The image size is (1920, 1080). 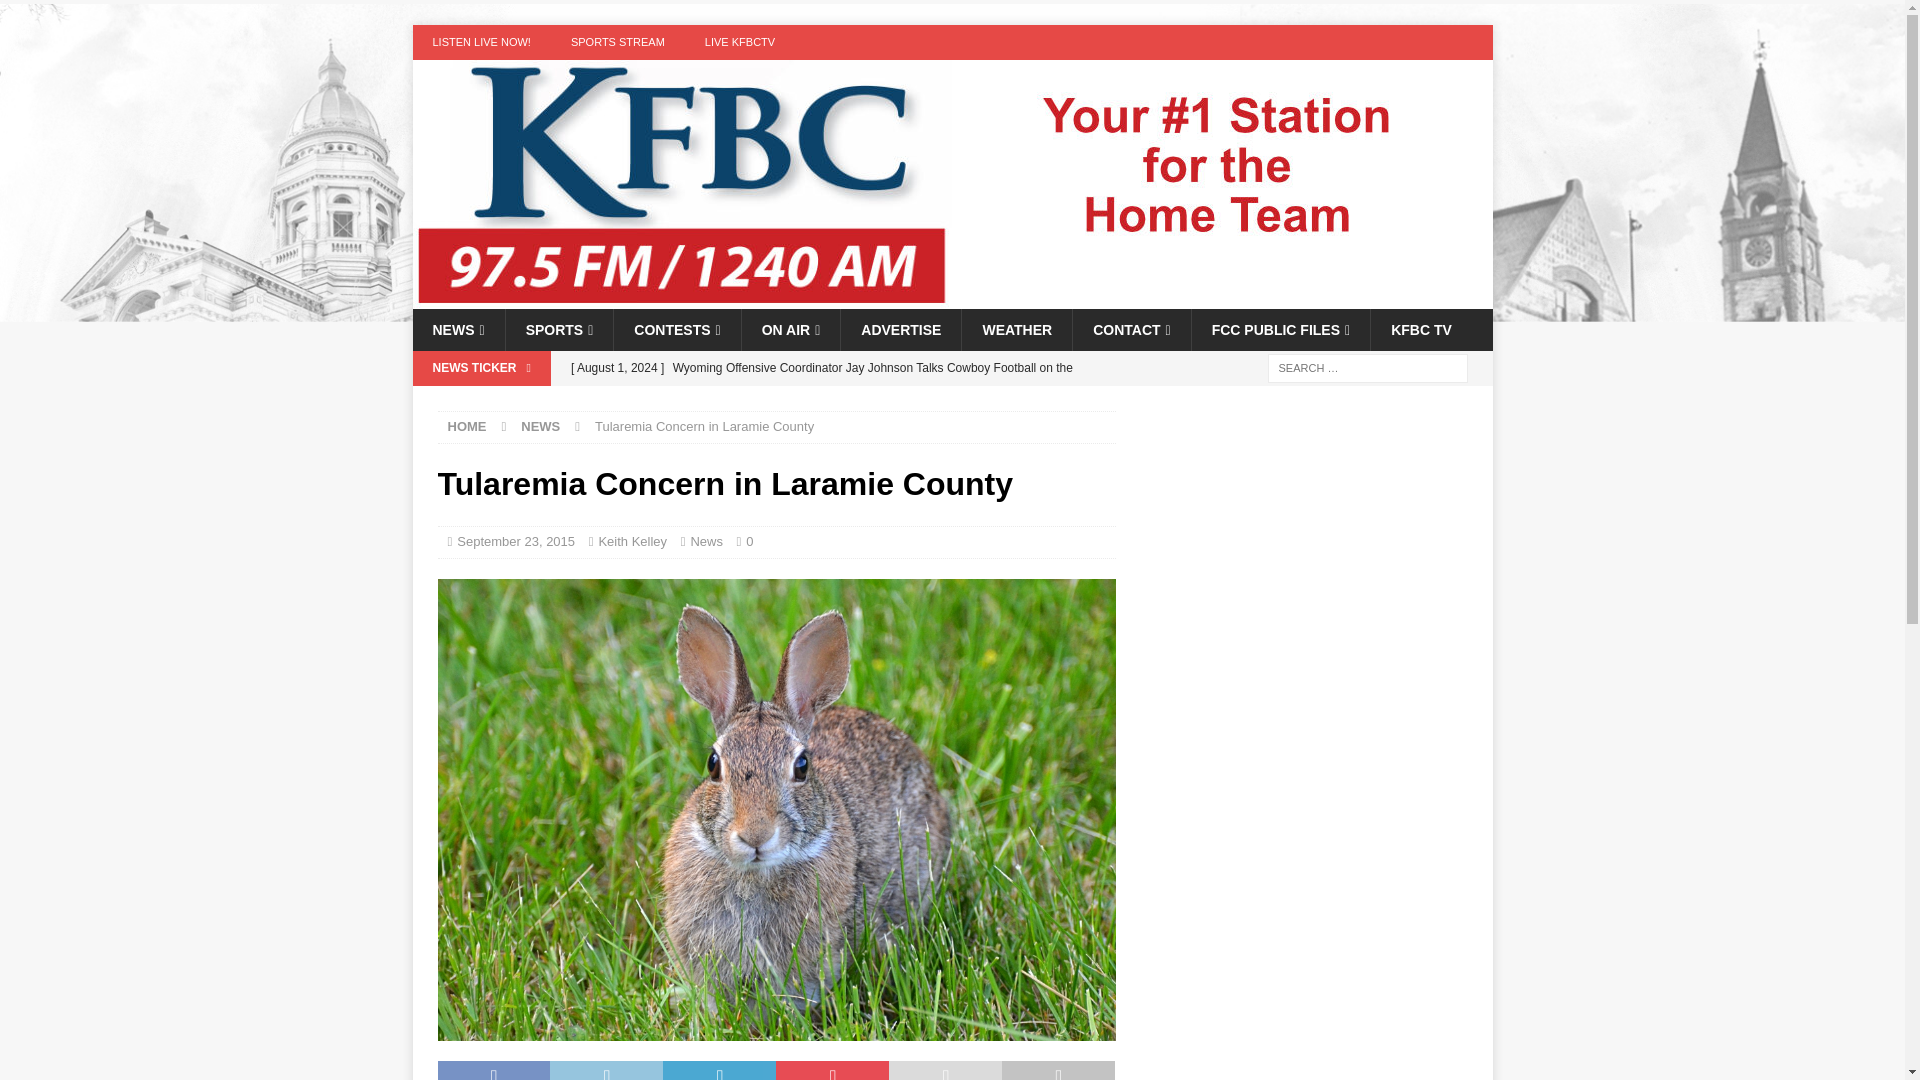 I want to click on ADVERTISE, so click(x=900, y=330).